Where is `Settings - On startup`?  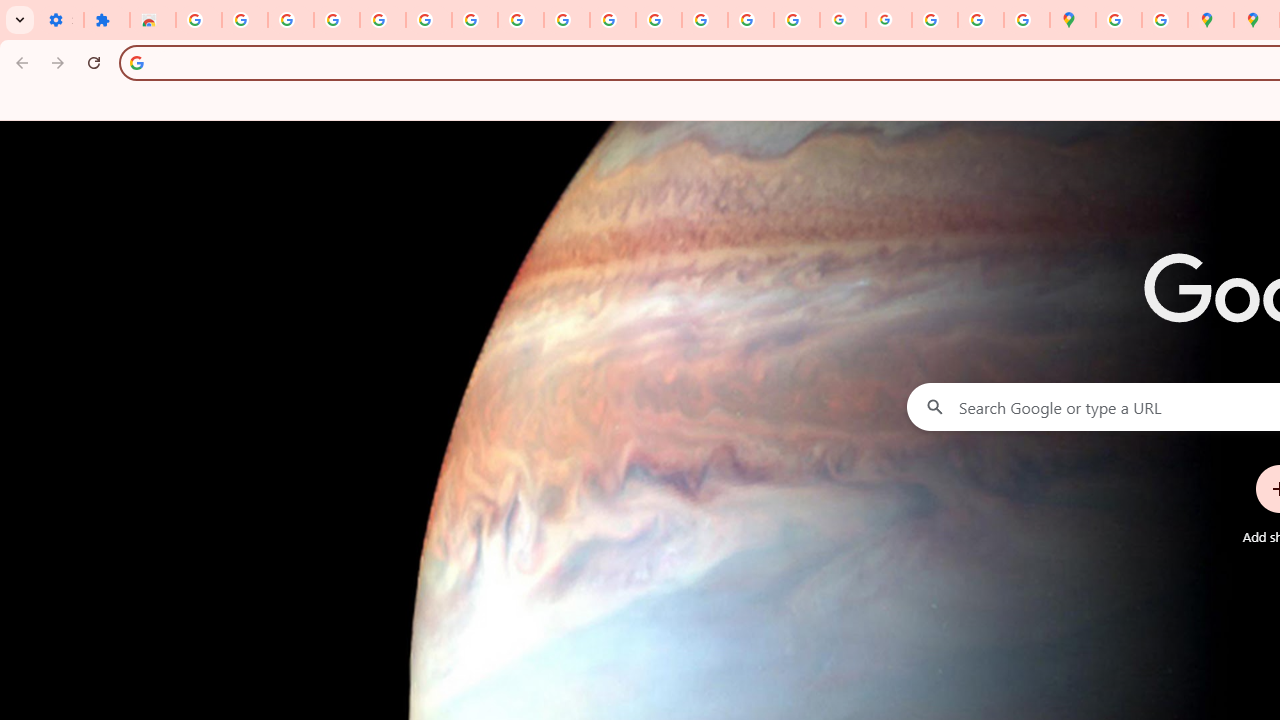
Settings - On startup is located at coordinates (60, 20).